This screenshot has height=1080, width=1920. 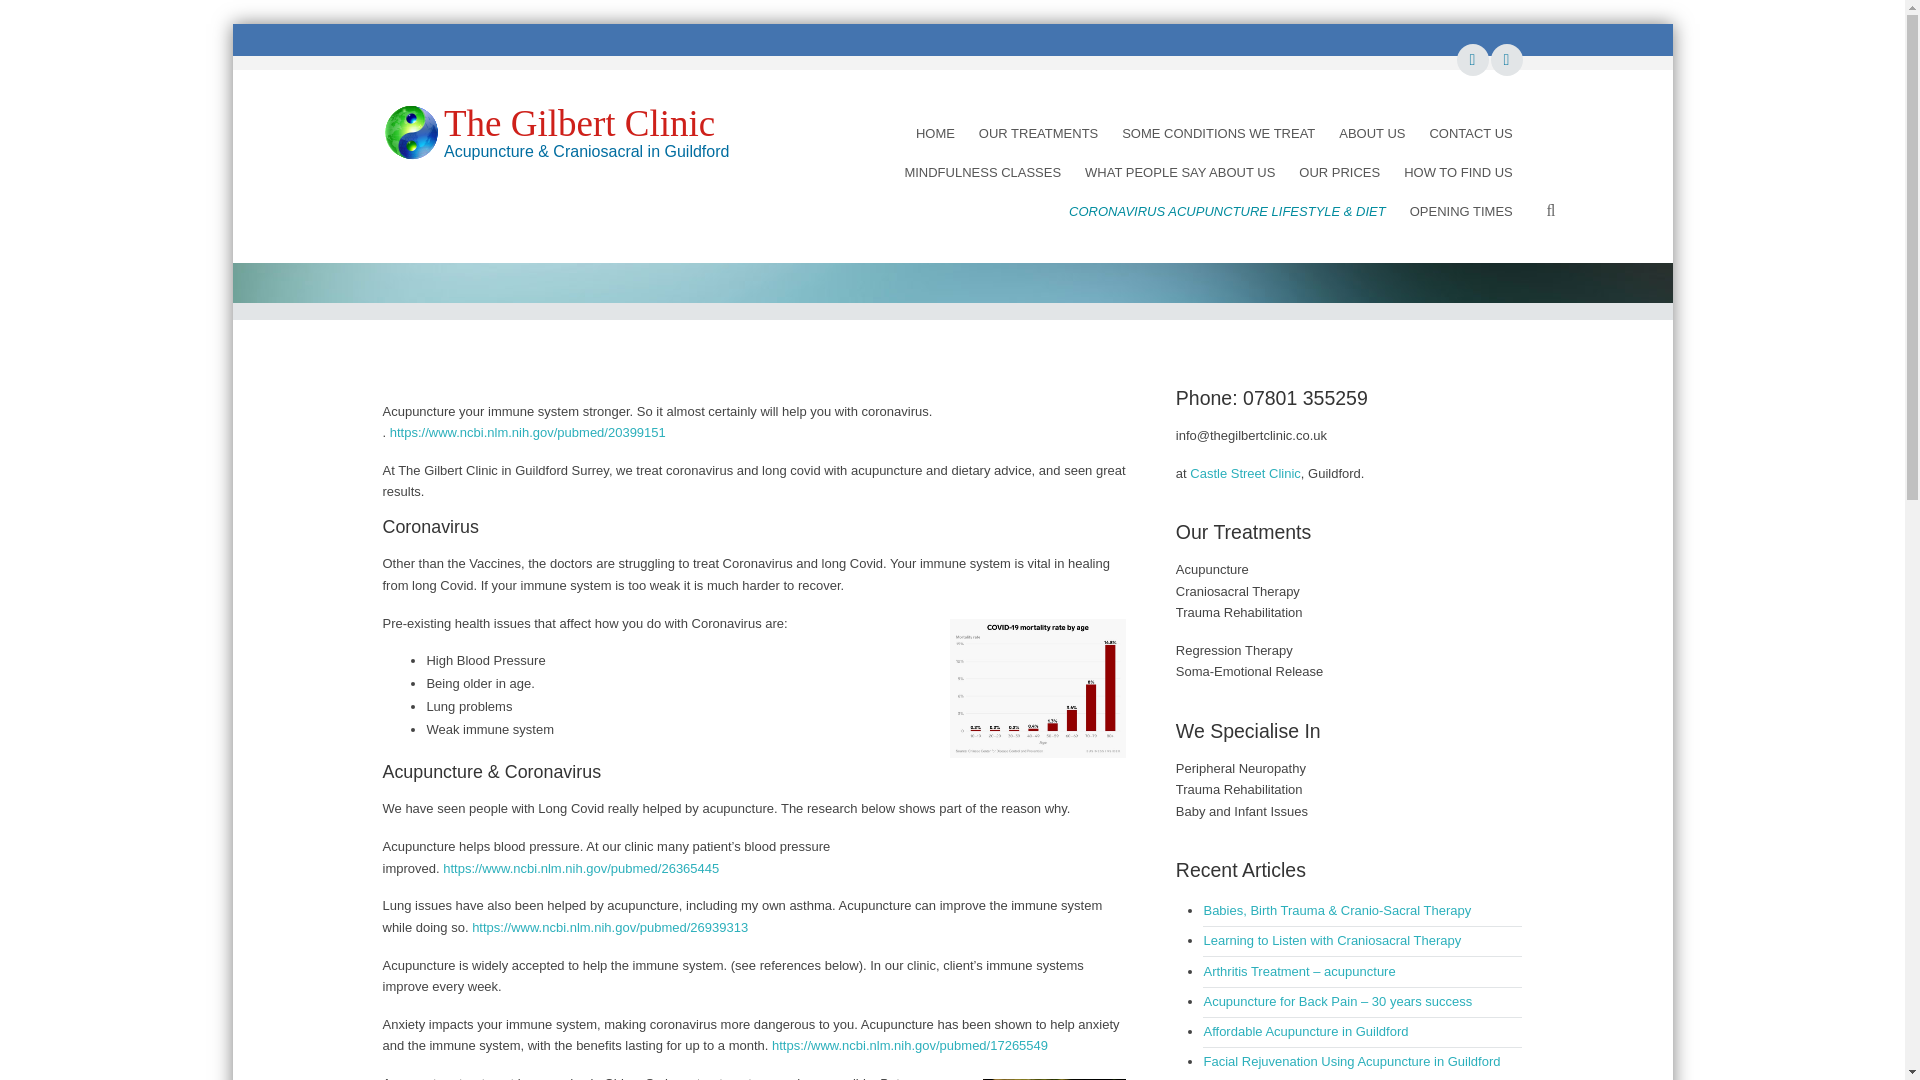 I want to click on OUR TREATMENTS, so click(x=1038, y=134).